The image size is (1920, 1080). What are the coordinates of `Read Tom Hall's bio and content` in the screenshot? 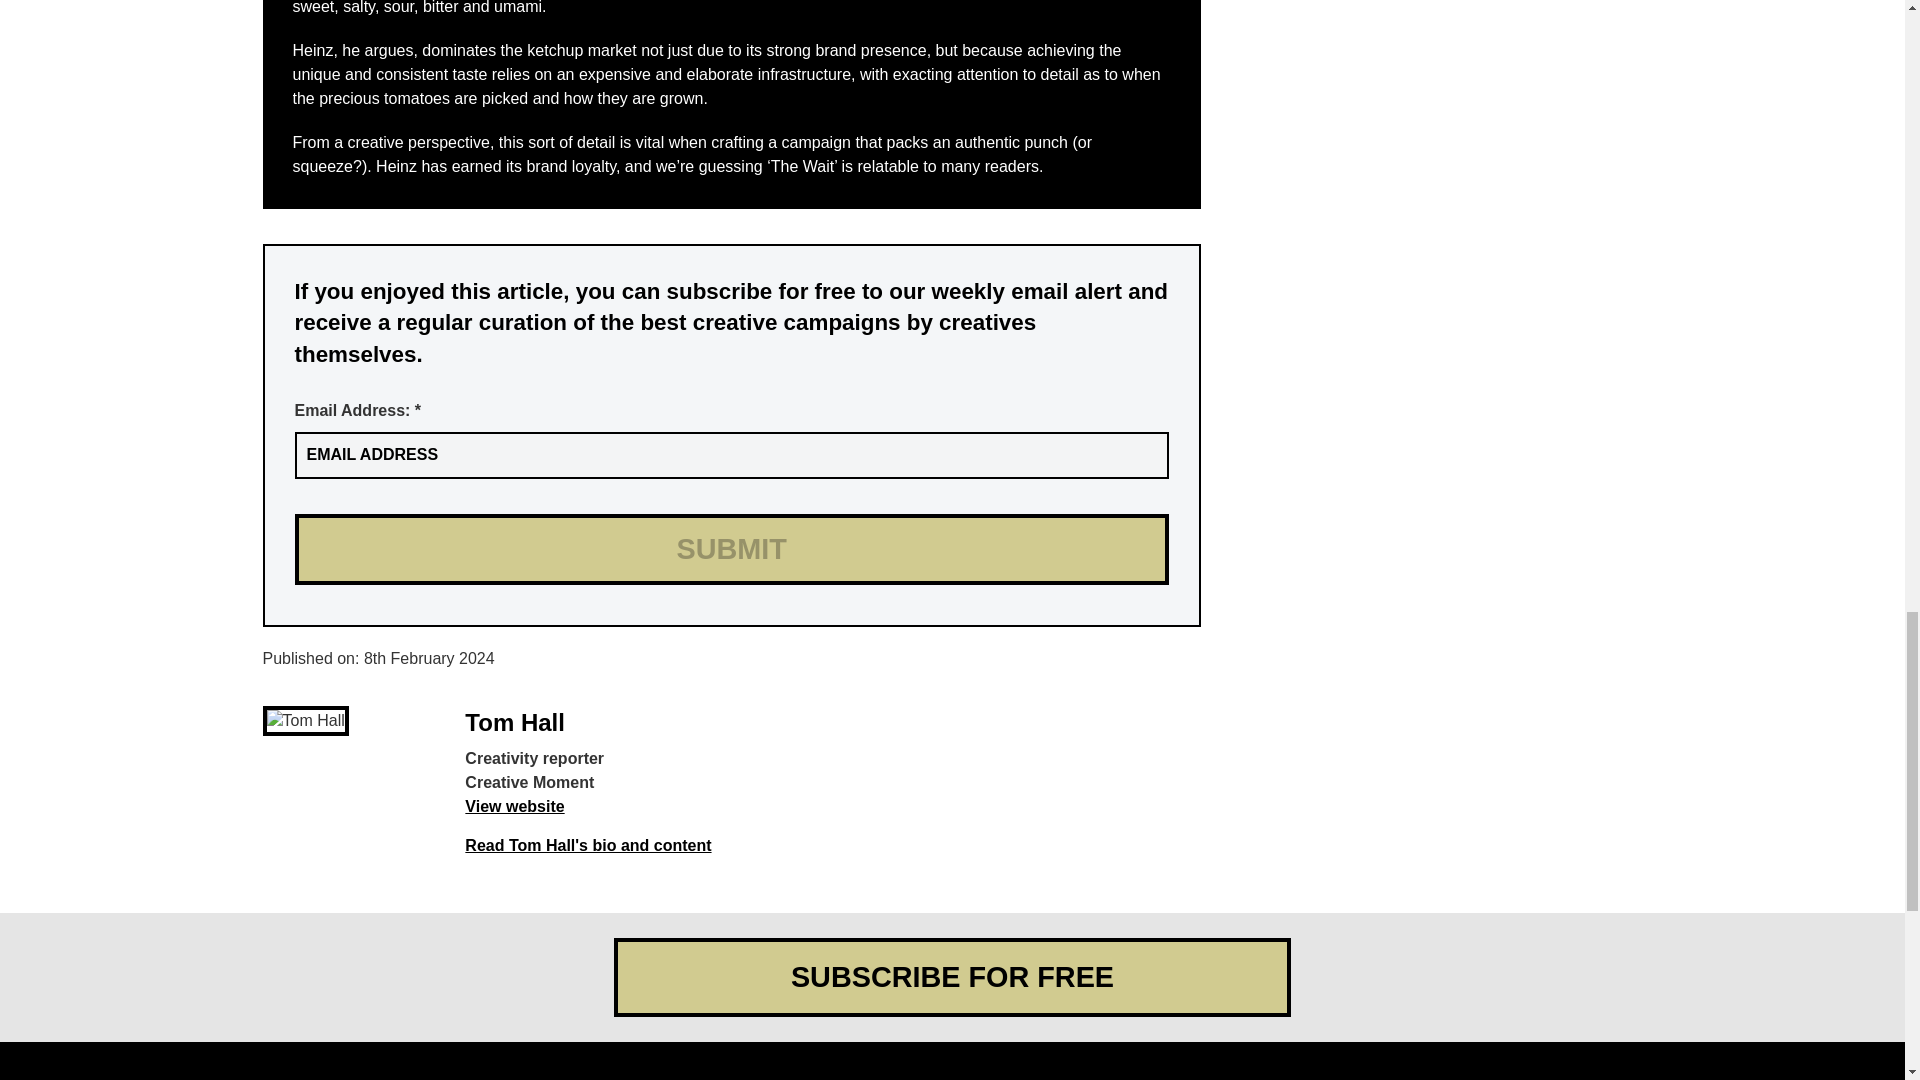 It's located at (587, 846).